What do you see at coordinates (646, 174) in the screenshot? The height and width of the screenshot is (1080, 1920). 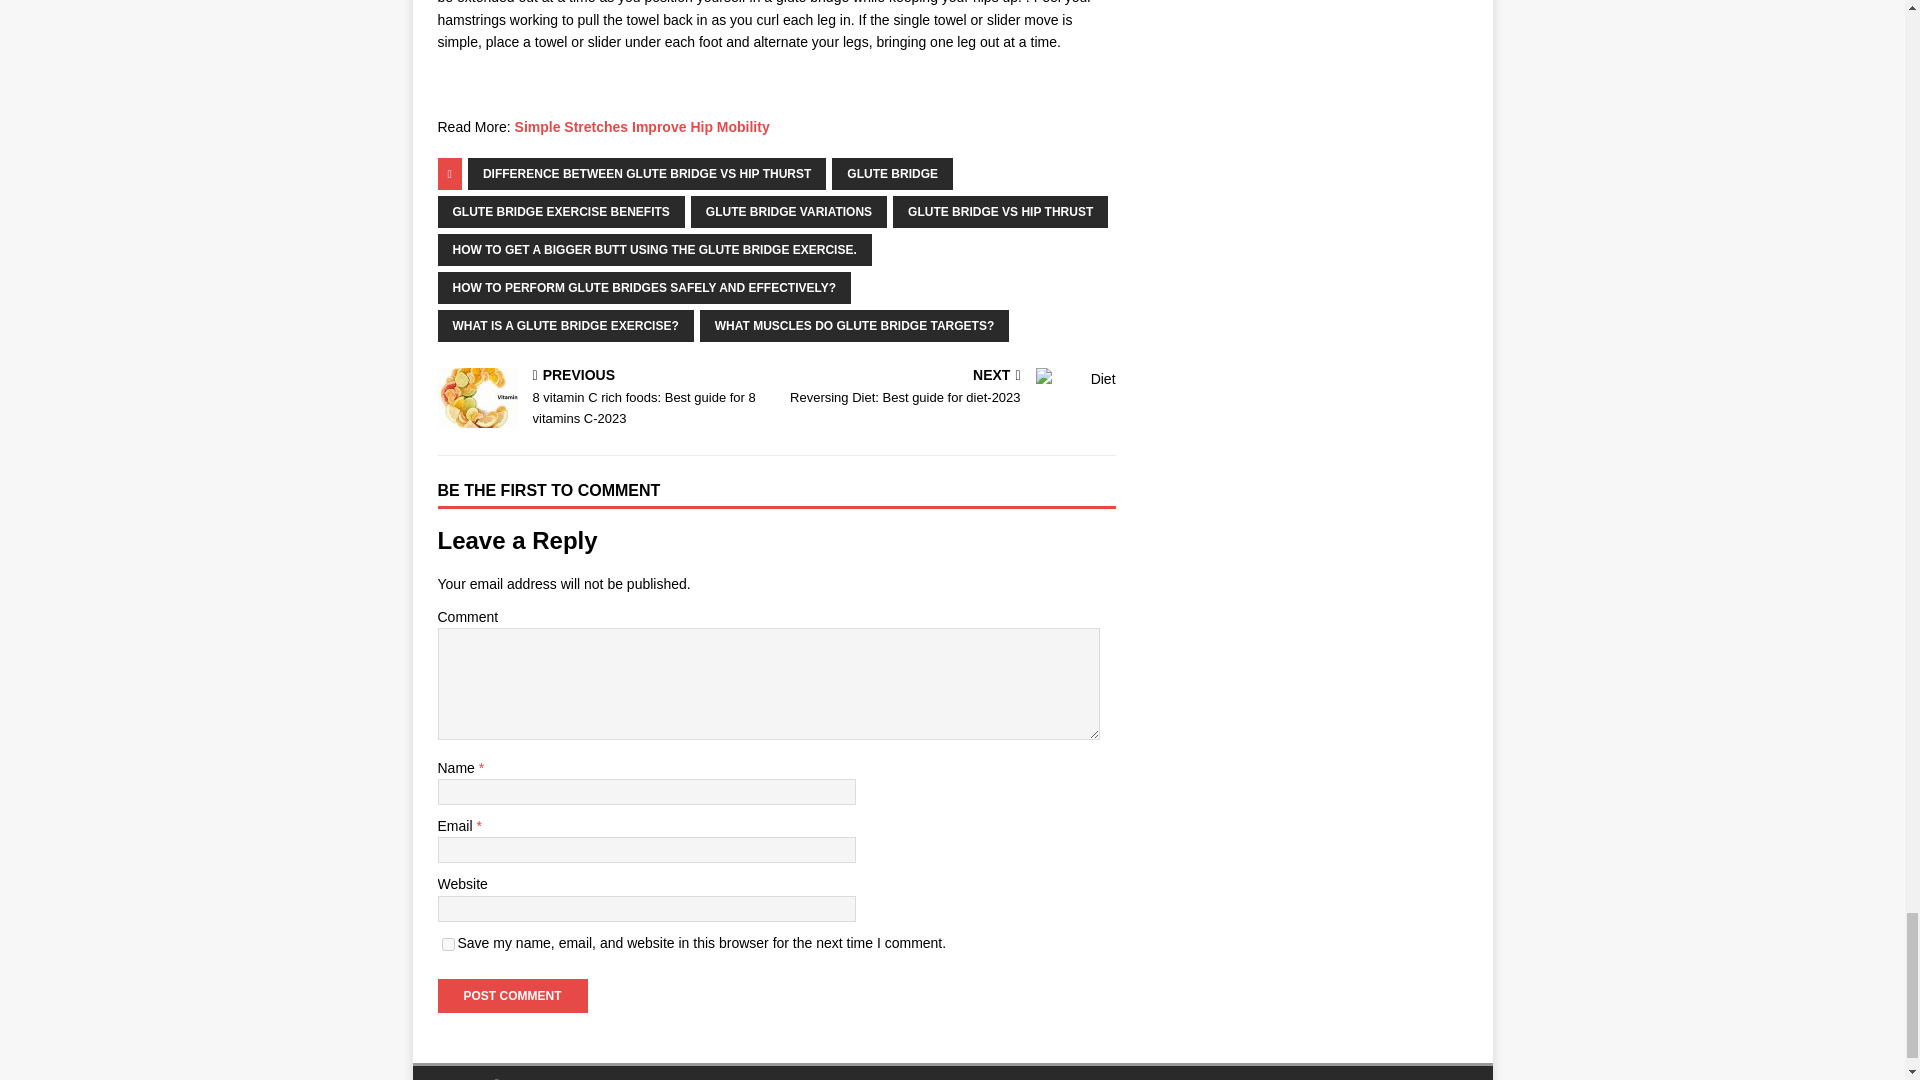 I see `DIFFERENCE BETWEEN GLUTE BRIDGE VS HIP THURST` at bounding box center [646, 174].